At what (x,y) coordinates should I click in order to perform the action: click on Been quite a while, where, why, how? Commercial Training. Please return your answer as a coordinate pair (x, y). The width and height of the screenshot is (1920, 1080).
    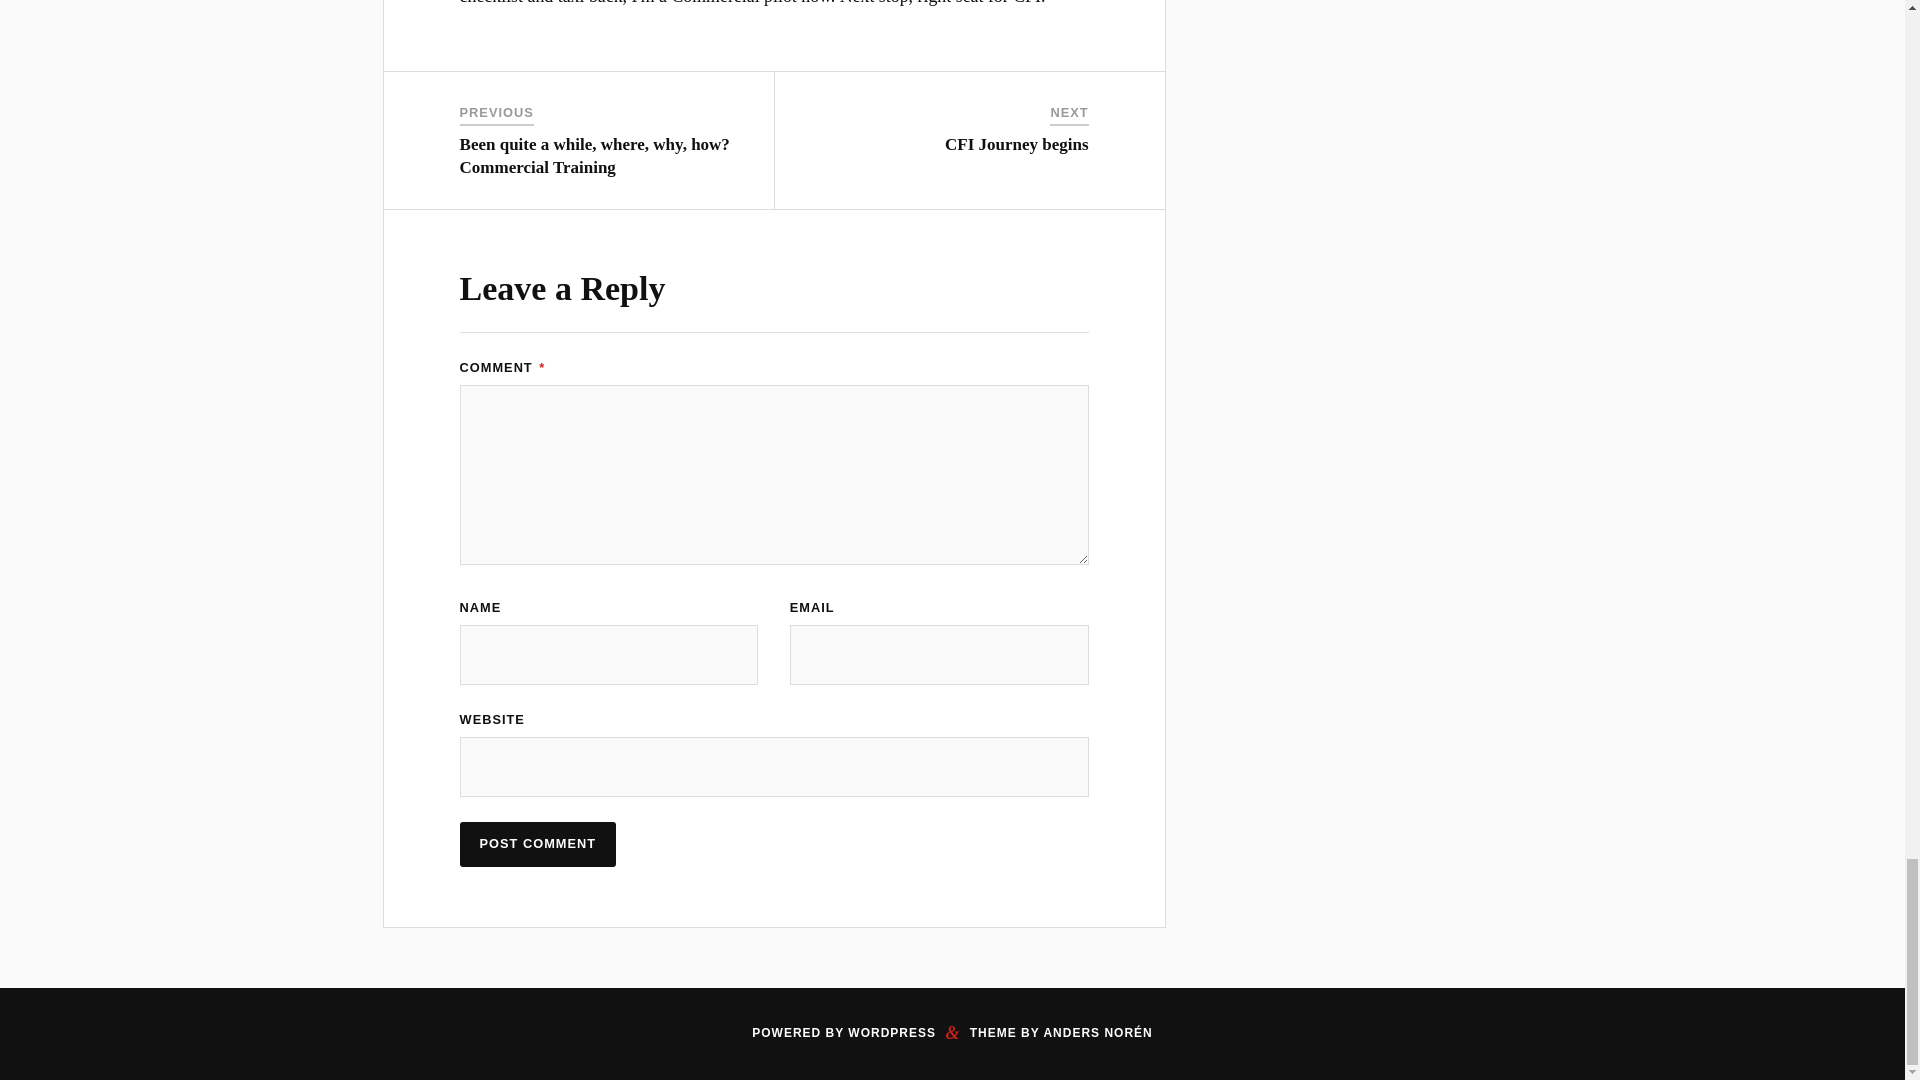
    Looking at the image, I should click on (594, 156).